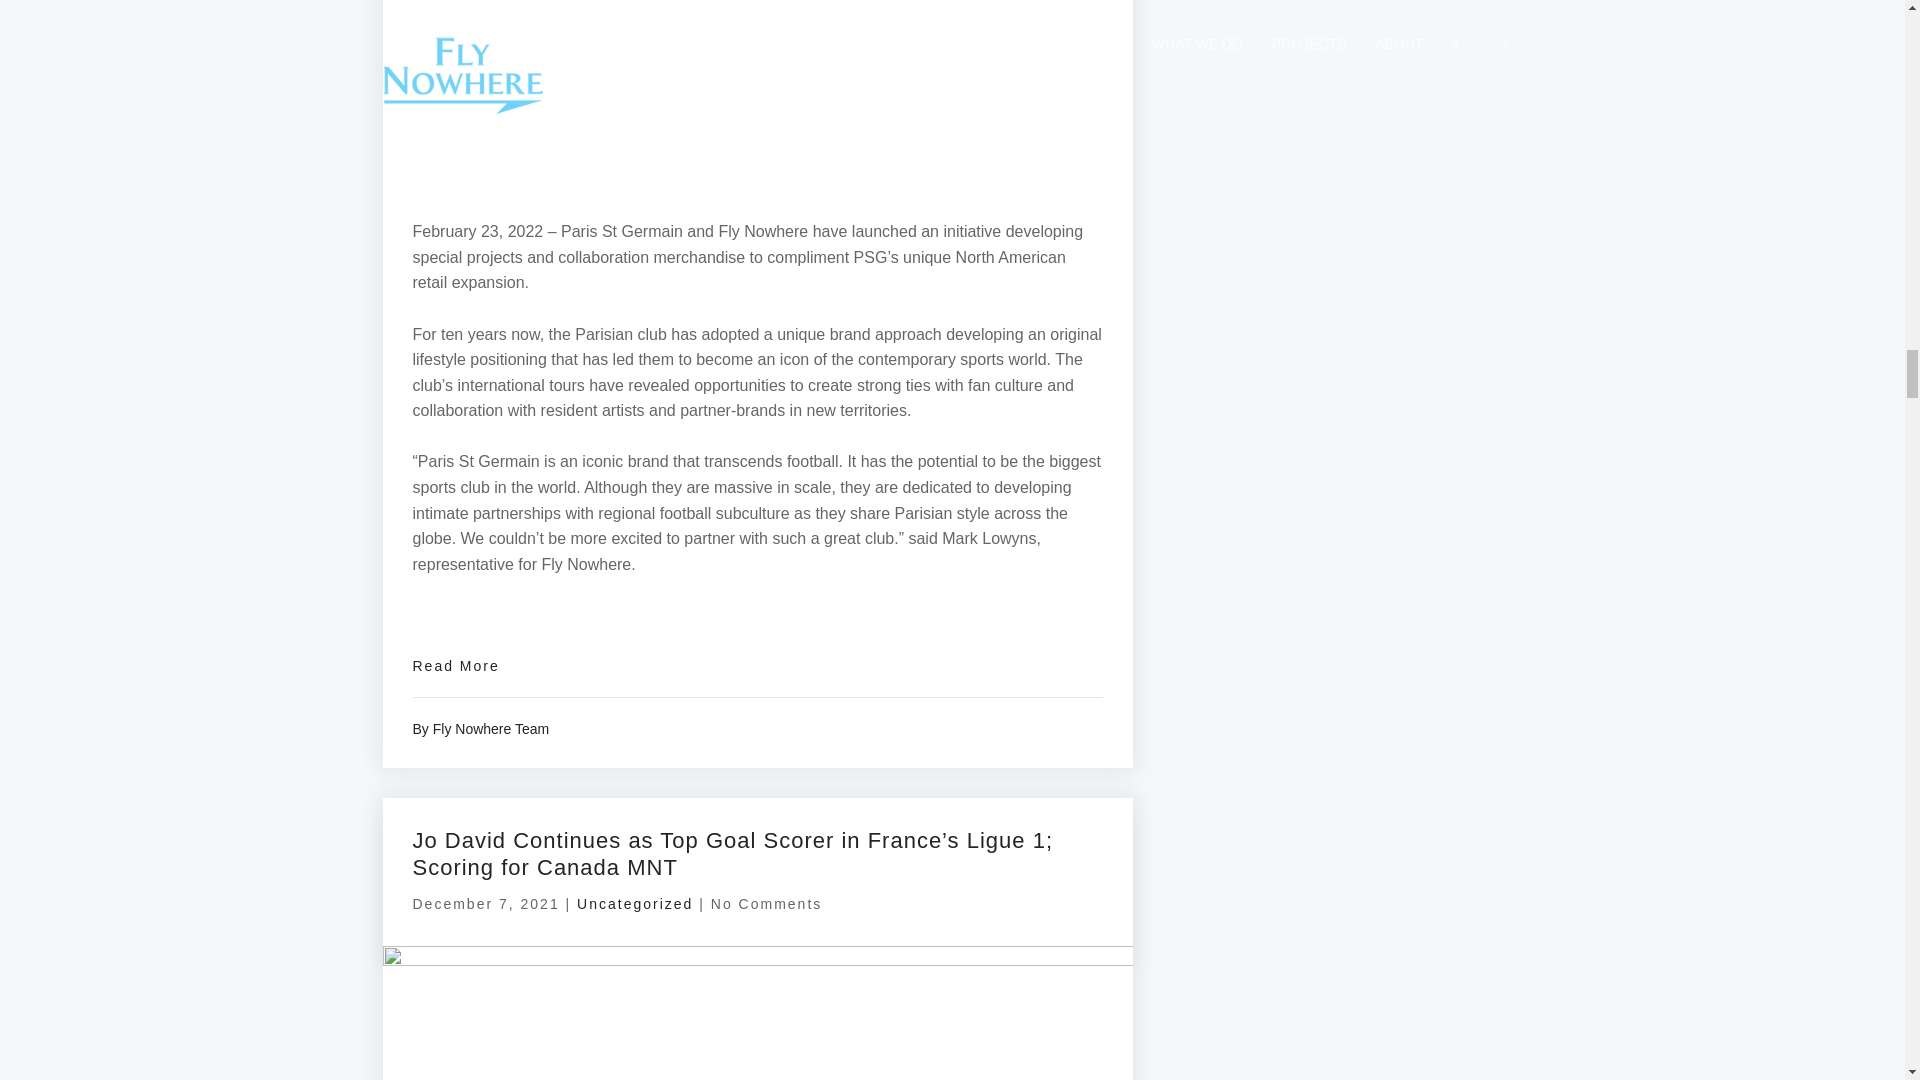  What do you see at coordinates (757, 86) in the screenshot?
I see `Feature image` at bounding box center [757, 86].